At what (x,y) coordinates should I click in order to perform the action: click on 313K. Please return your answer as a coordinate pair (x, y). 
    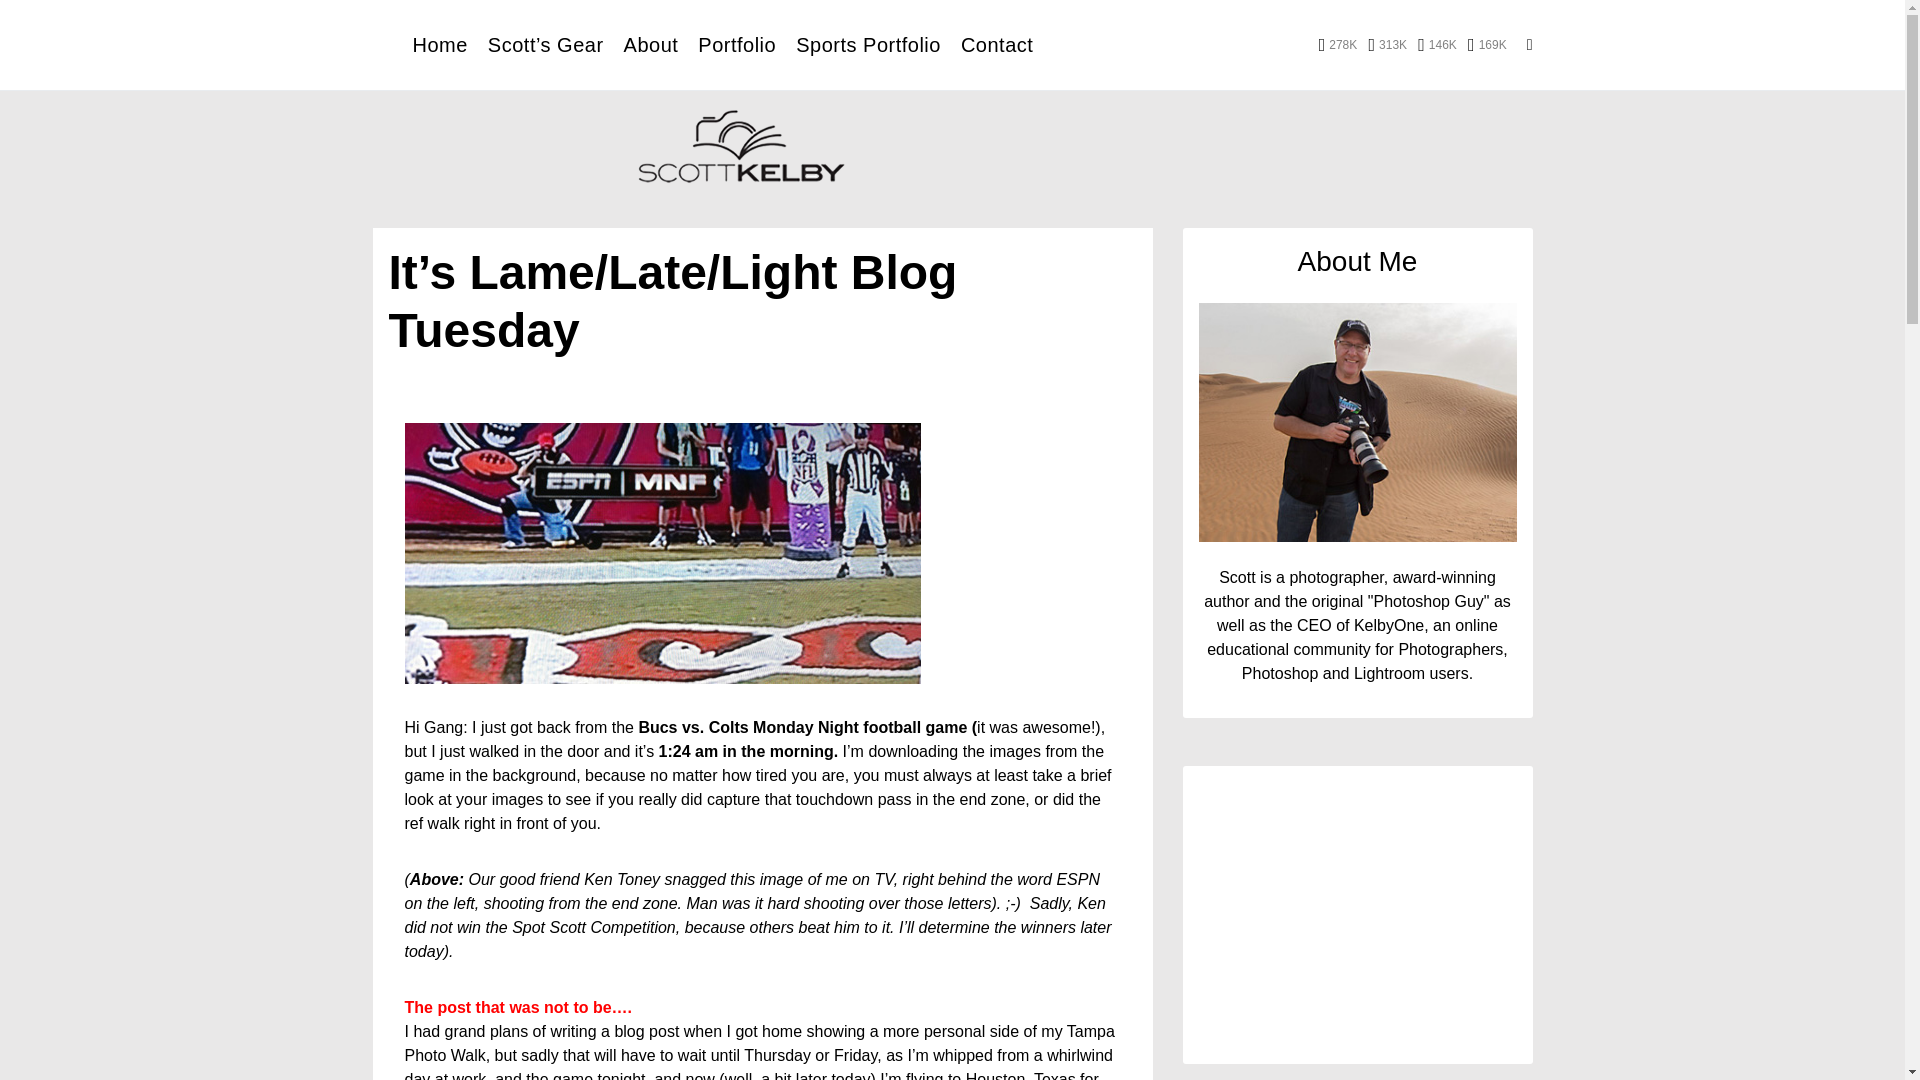
    Looking at the image, I should click on (1387, 44).